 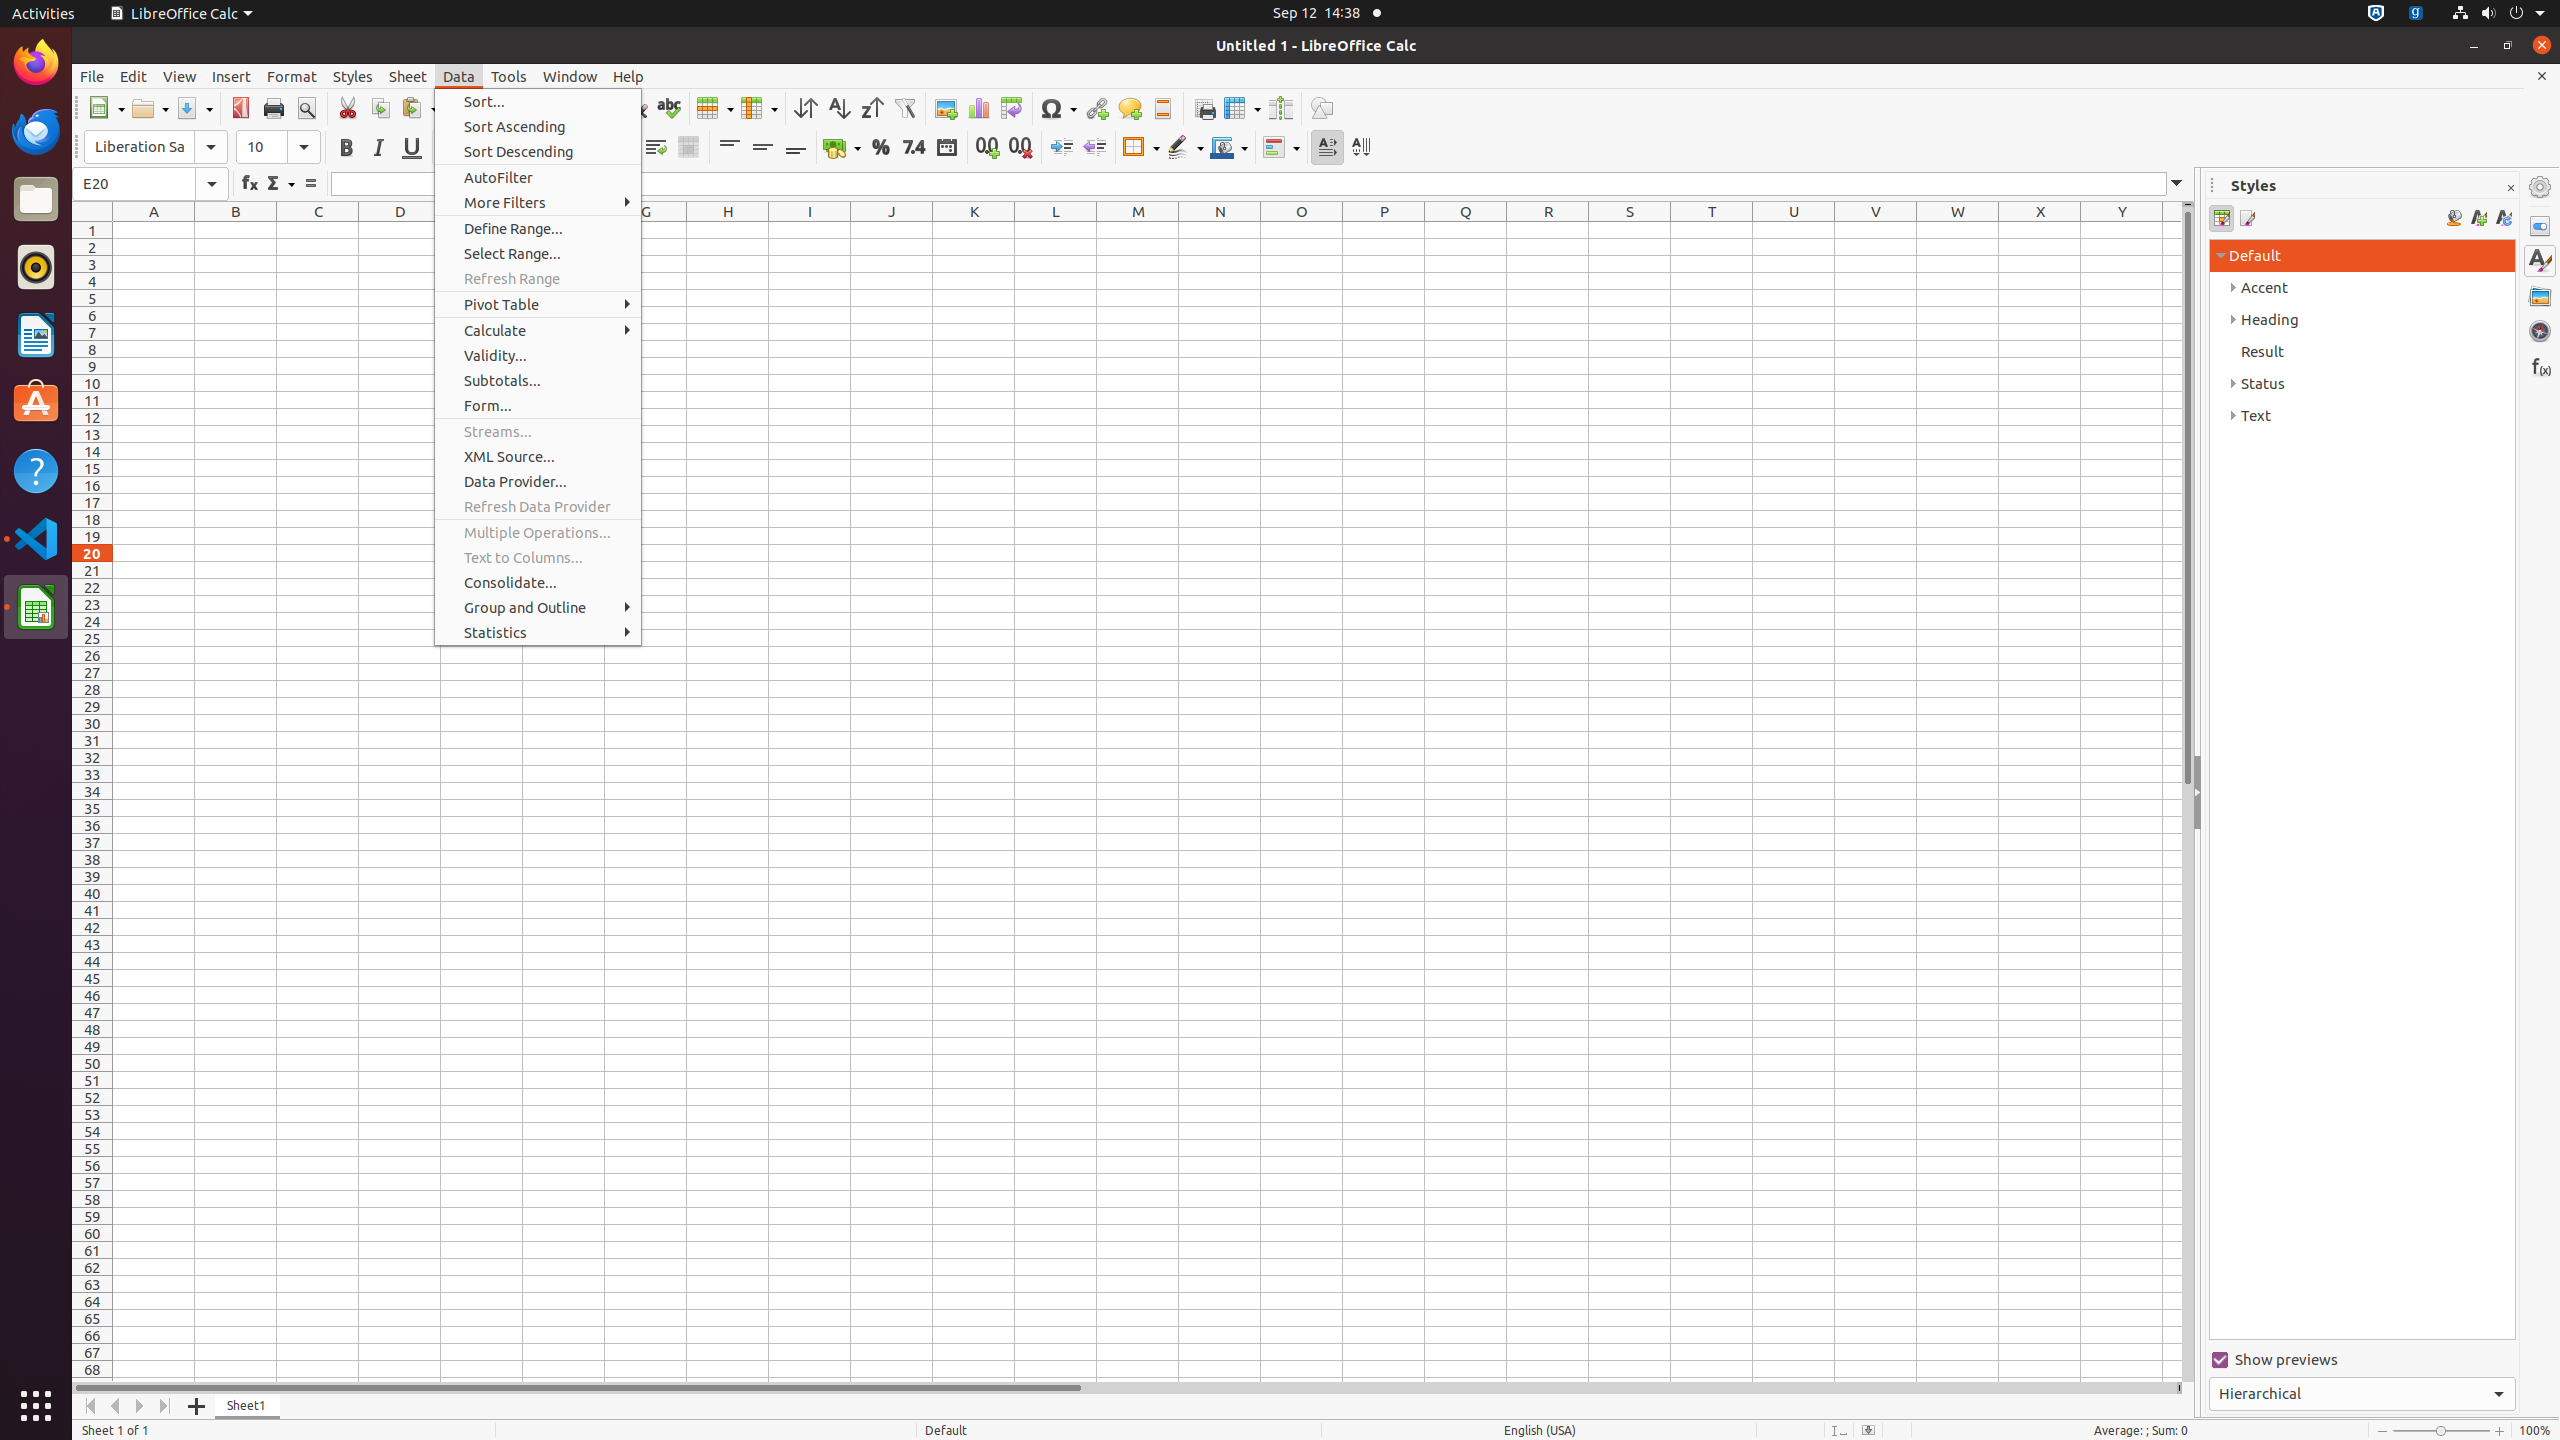 What do you see at coordinates (2188, 794) in the screenshot?
I see `Vertical scroll bar` at bounding box center [2188, 794].